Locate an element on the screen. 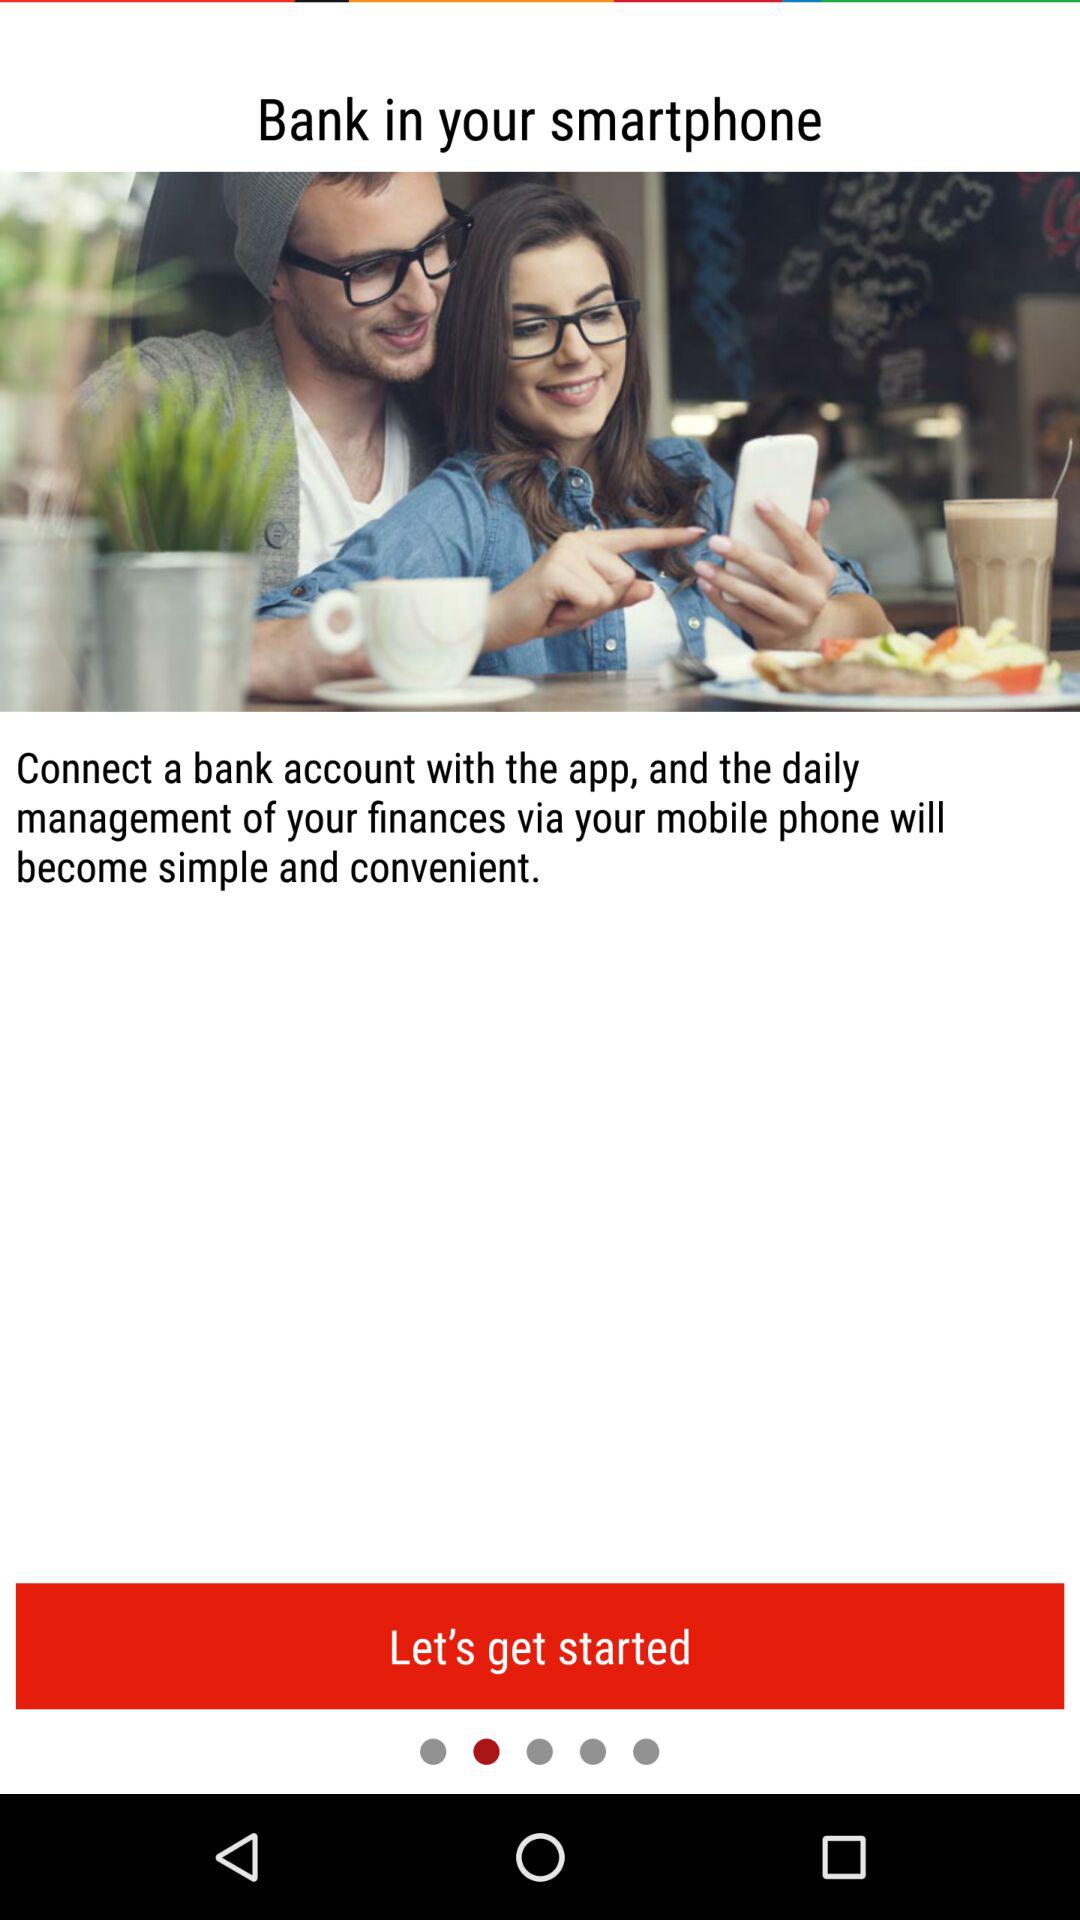 The width and height of the screenshot is (1080, 1920). launch icon below the let s get icon is located at coordinates (646, 1751).